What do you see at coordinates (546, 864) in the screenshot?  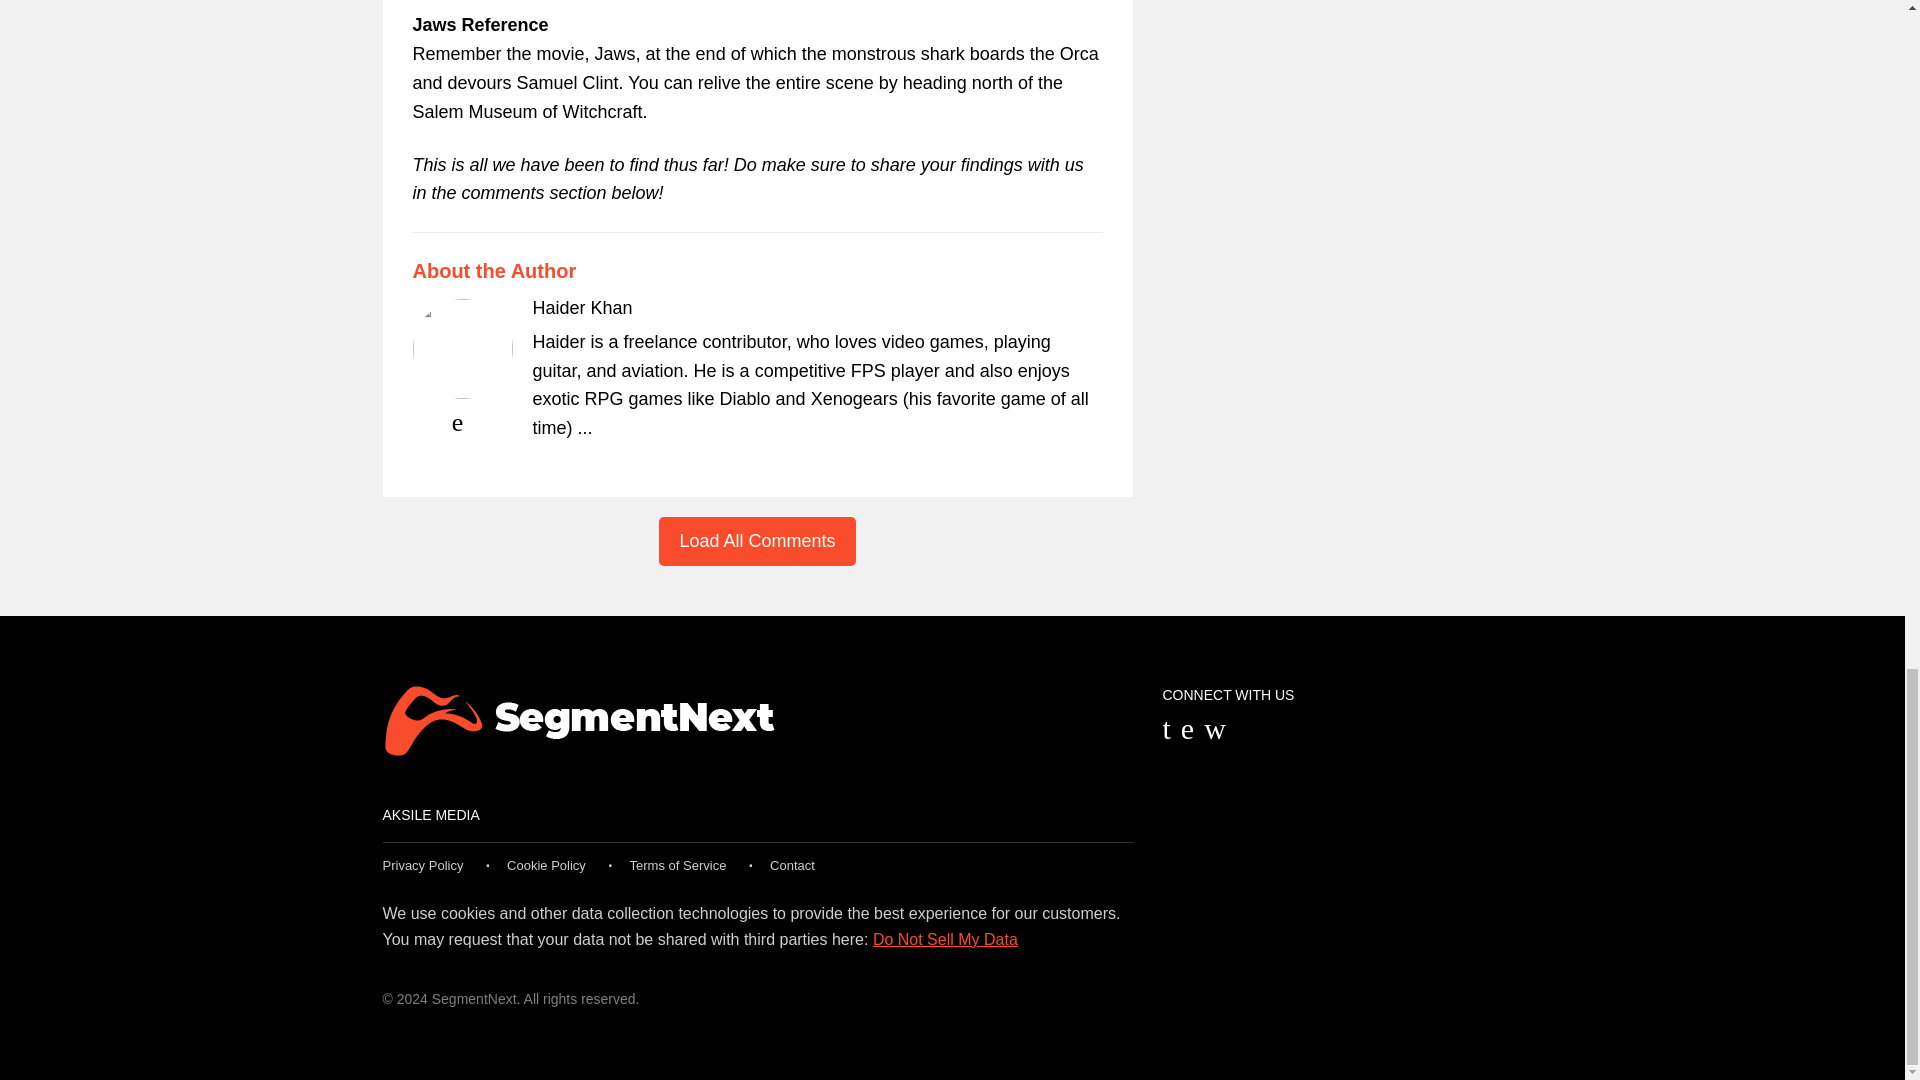 I see `Cookie Policy` at bounding box center [546, 864].